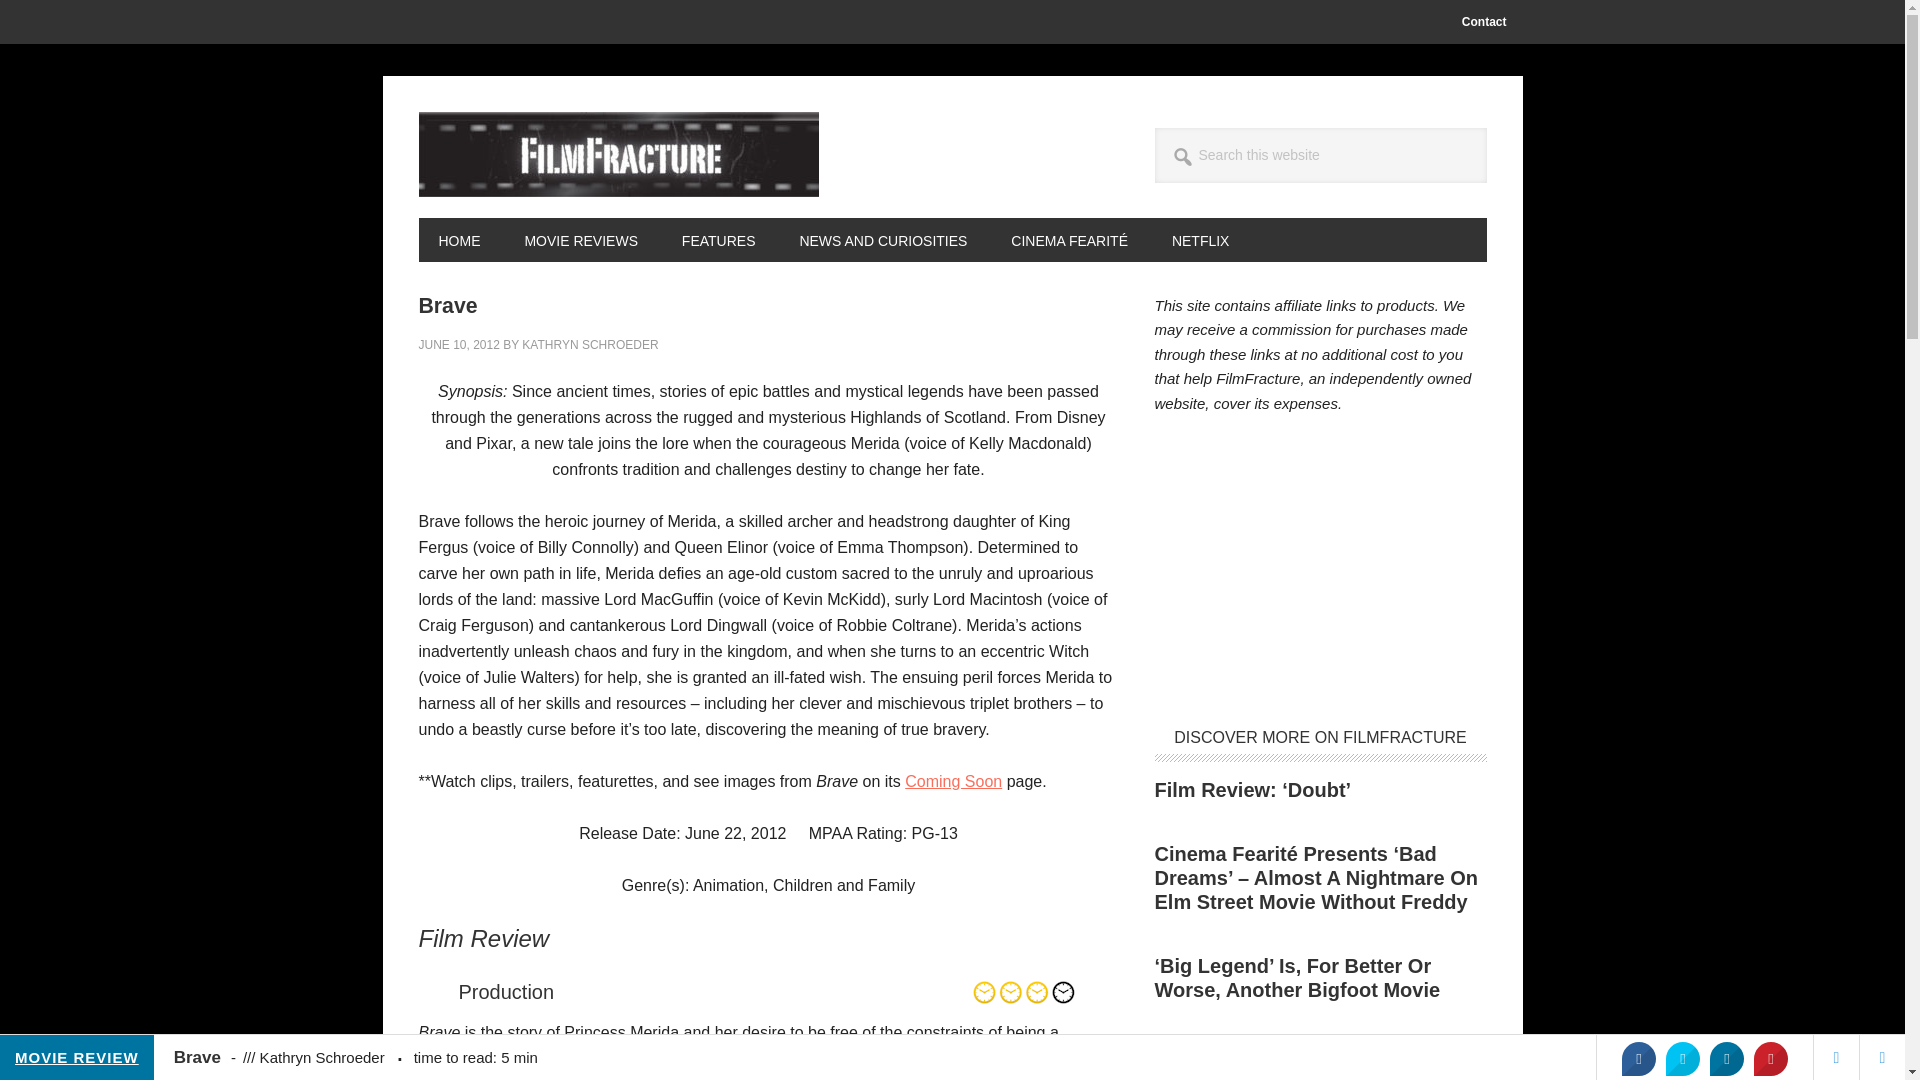 Image resolution: width=1920 pixels, height=1080 pixels. What do you see at coordinates (1320, 572) in the screenshot?
I see `Advertisement` at bounding box center [1320, 572].